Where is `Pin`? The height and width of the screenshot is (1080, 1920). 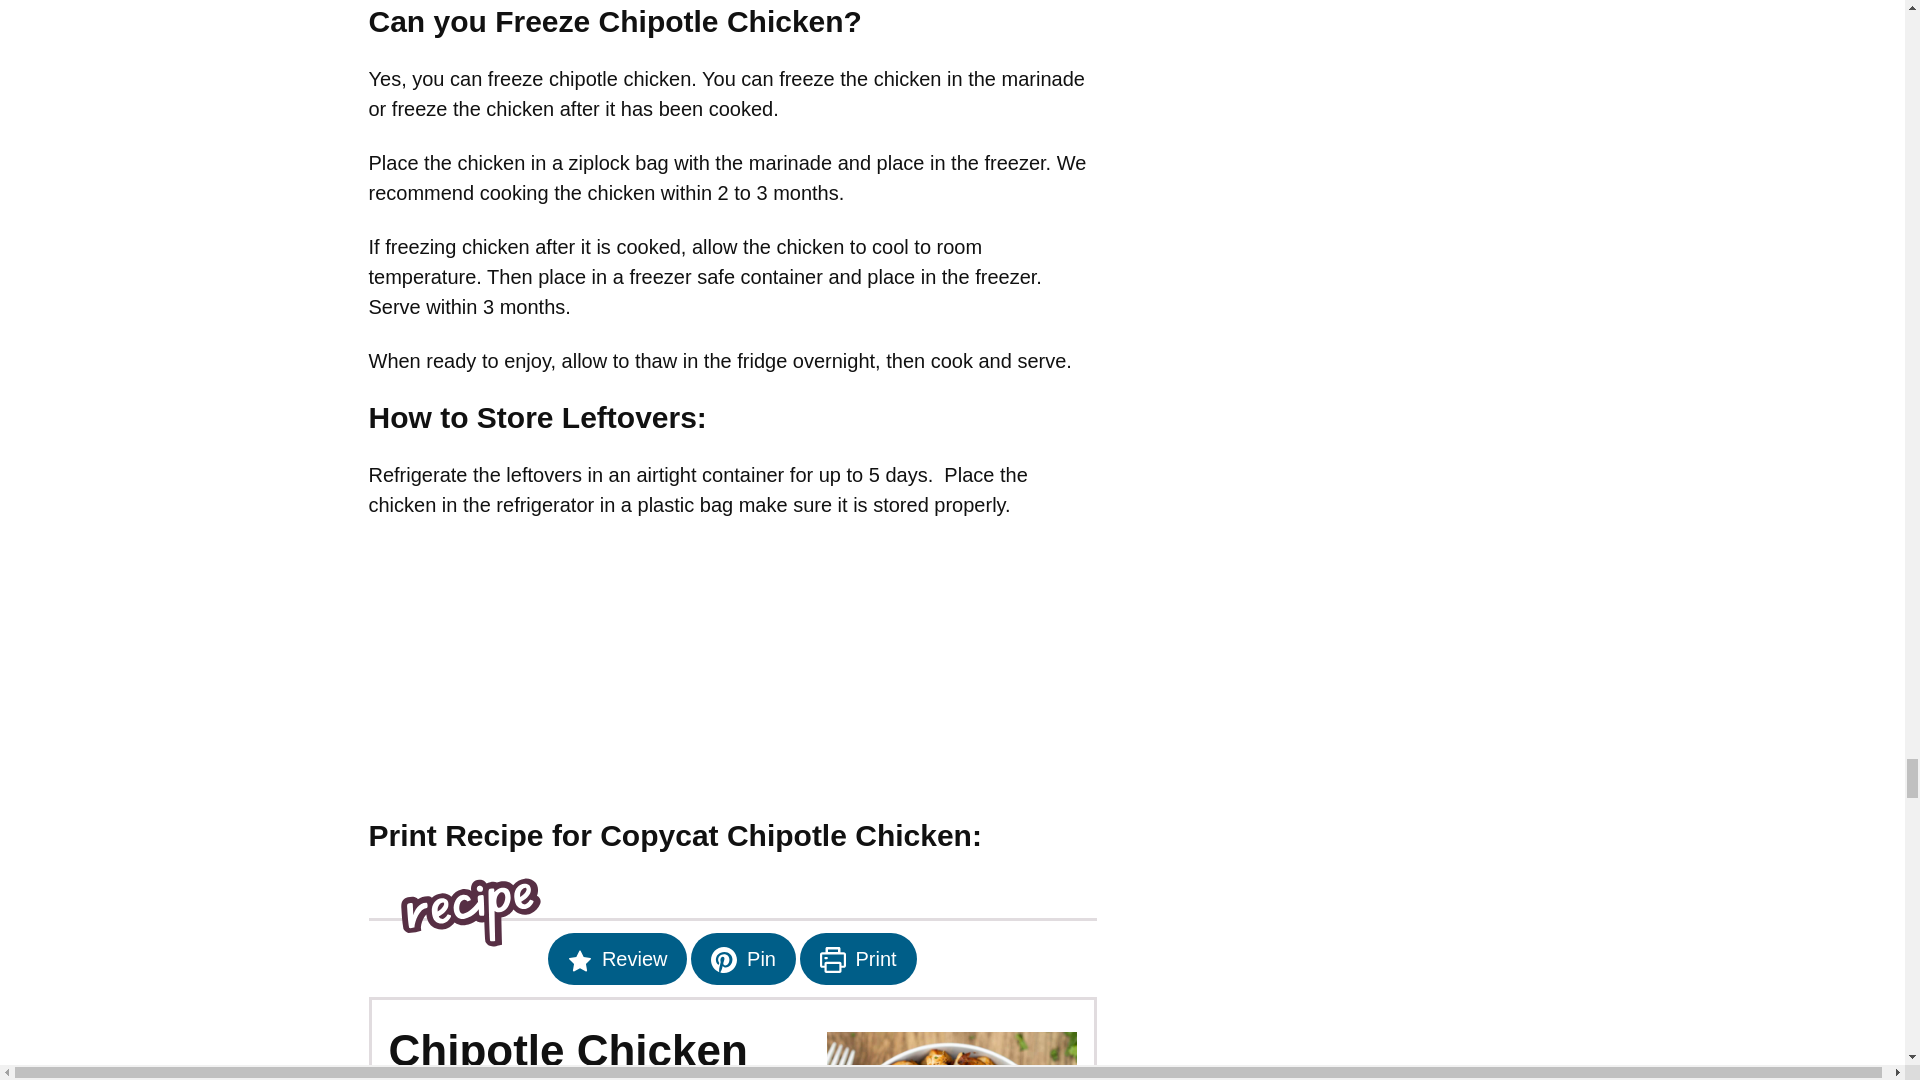 Pin is located at coordinates (742, 958).